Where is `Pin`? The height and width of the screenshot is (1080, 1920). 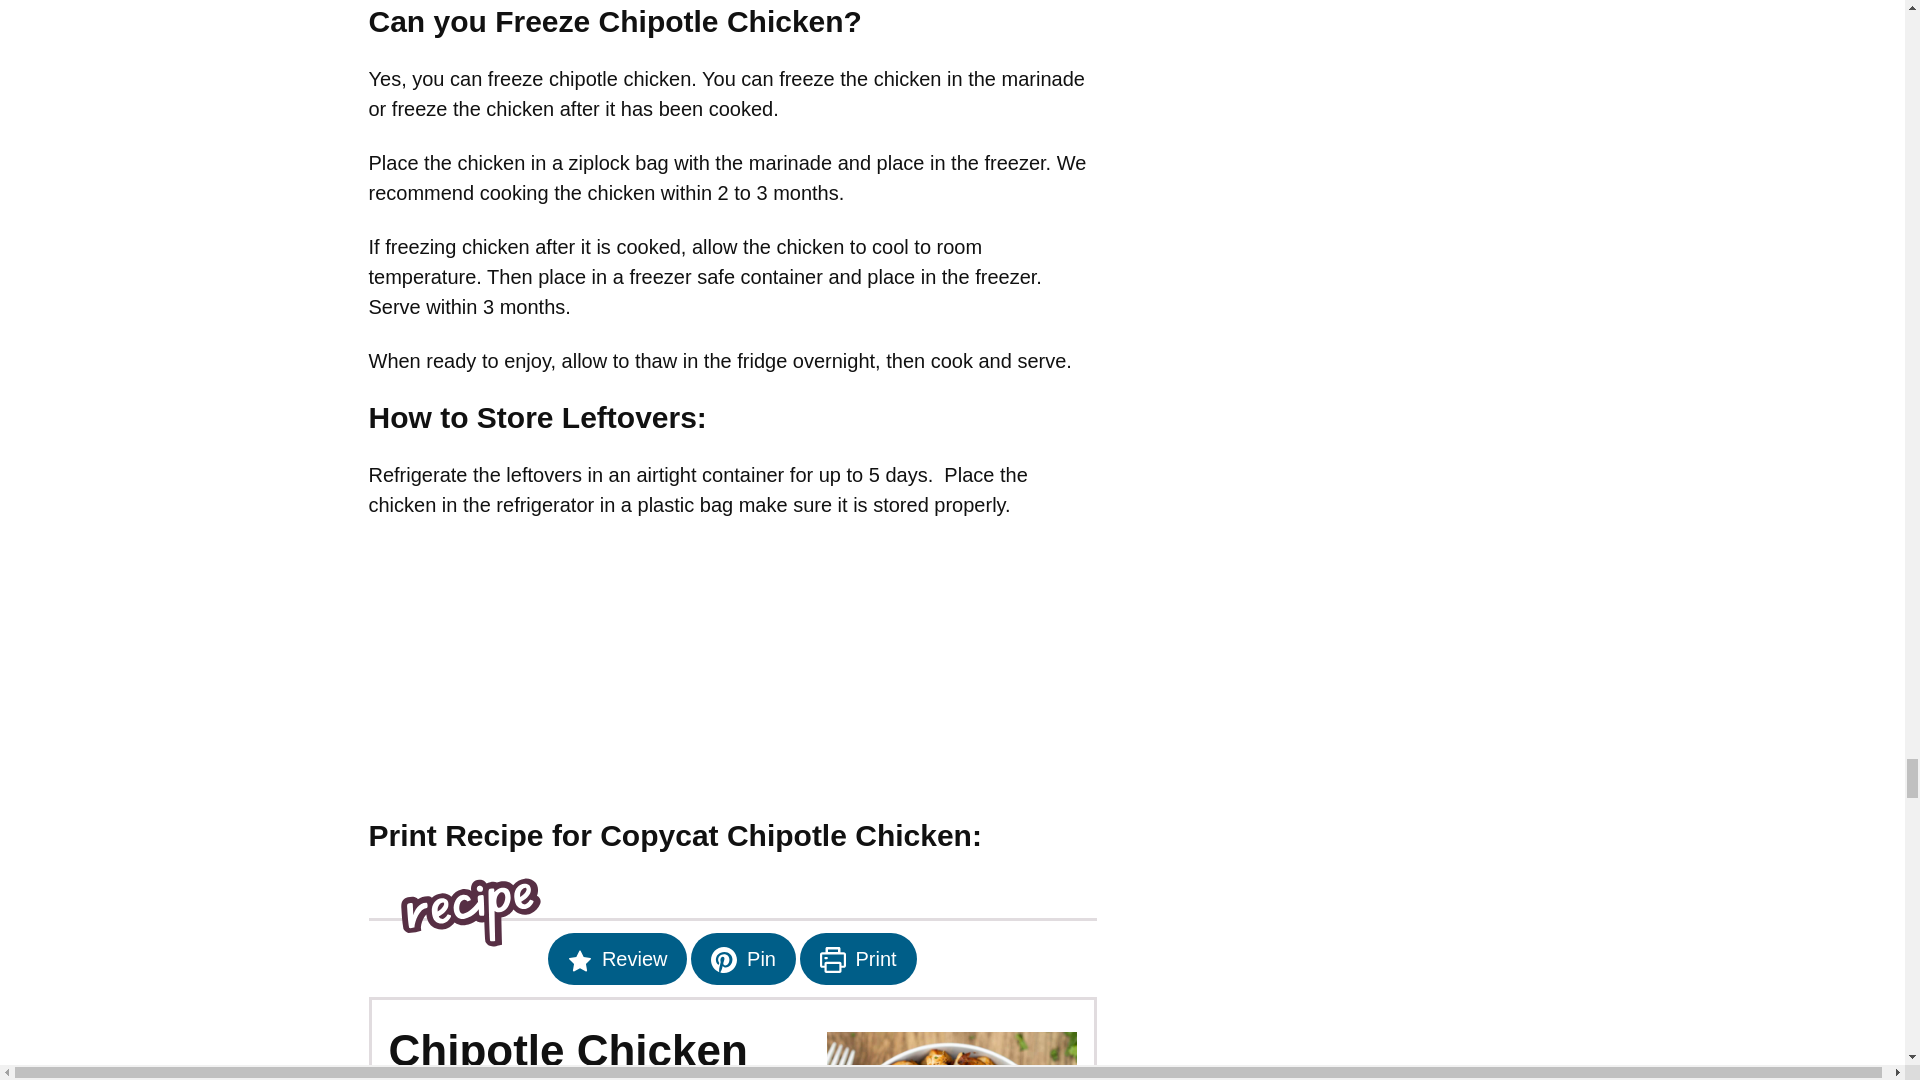 Pin is located at coordinates (742, 958).